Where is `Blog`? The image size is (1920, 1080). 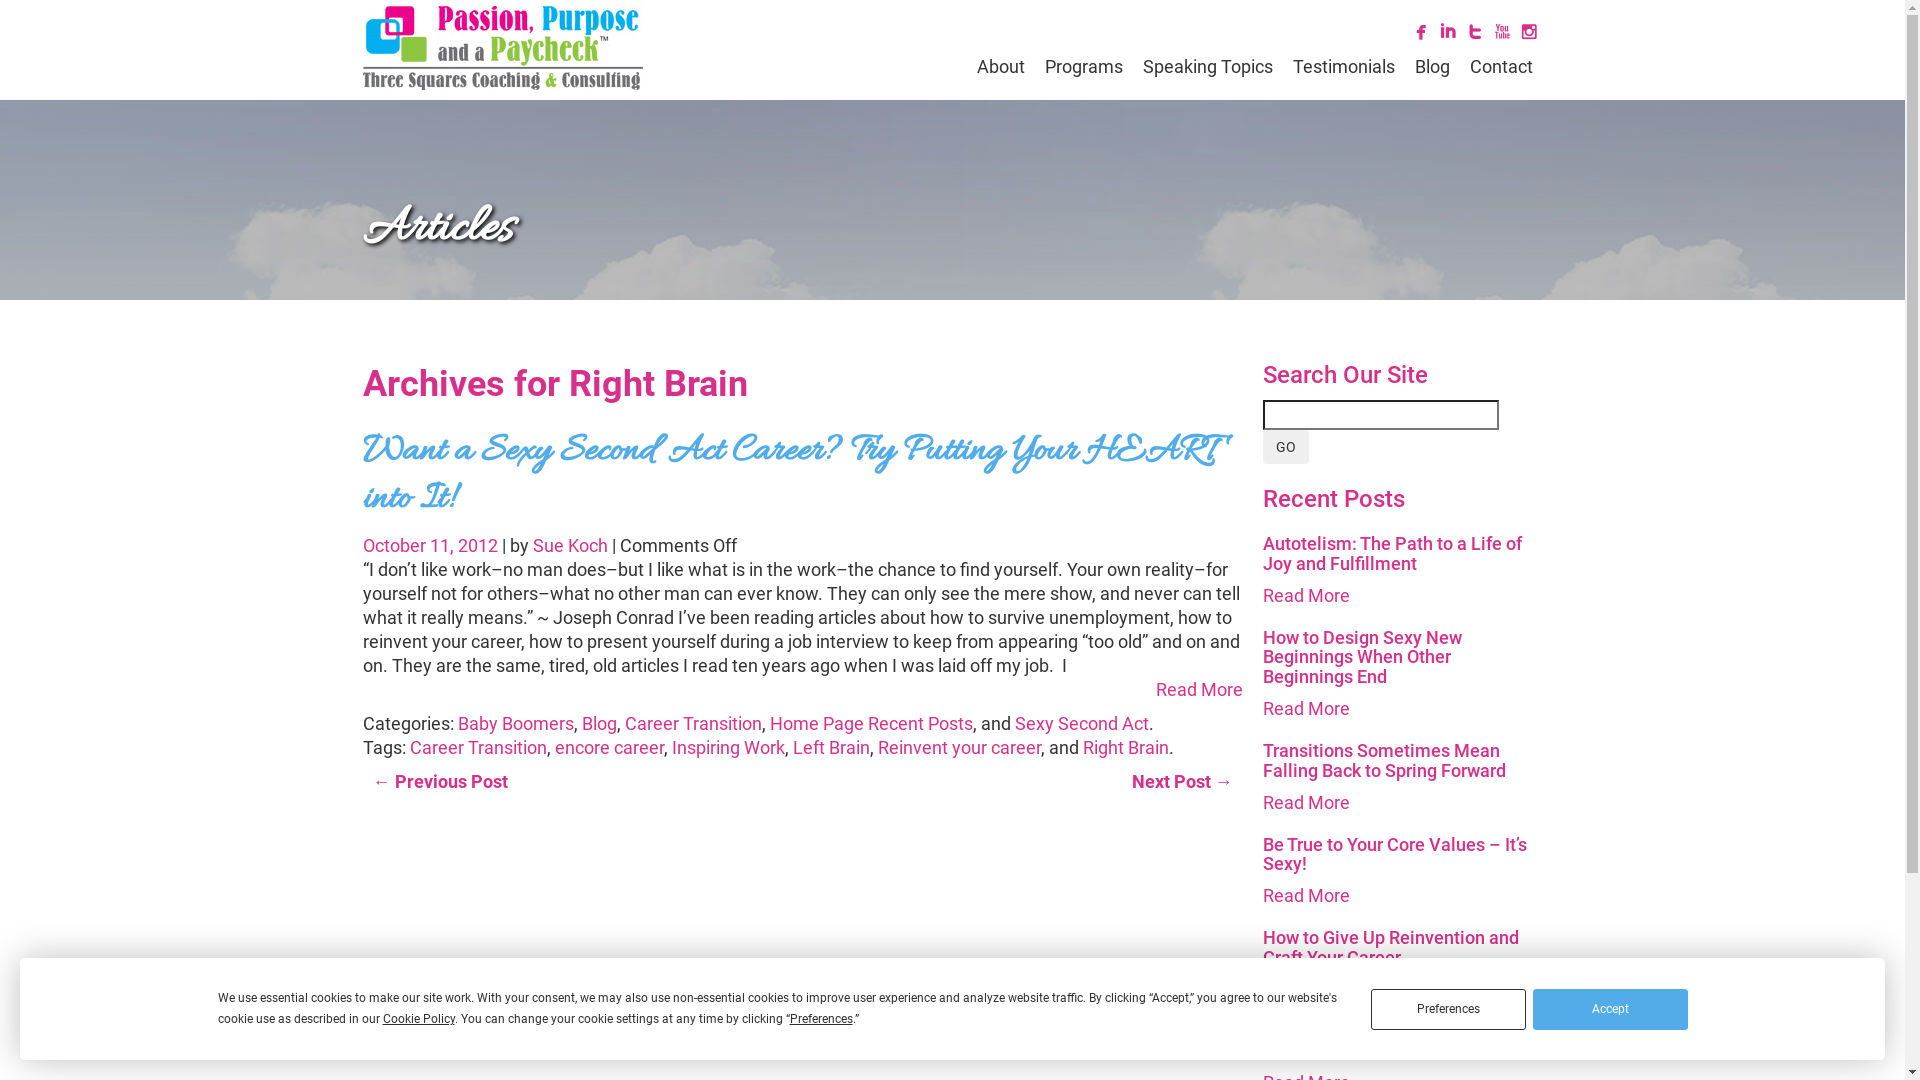
Blog is located at coordinates (1432, 67).